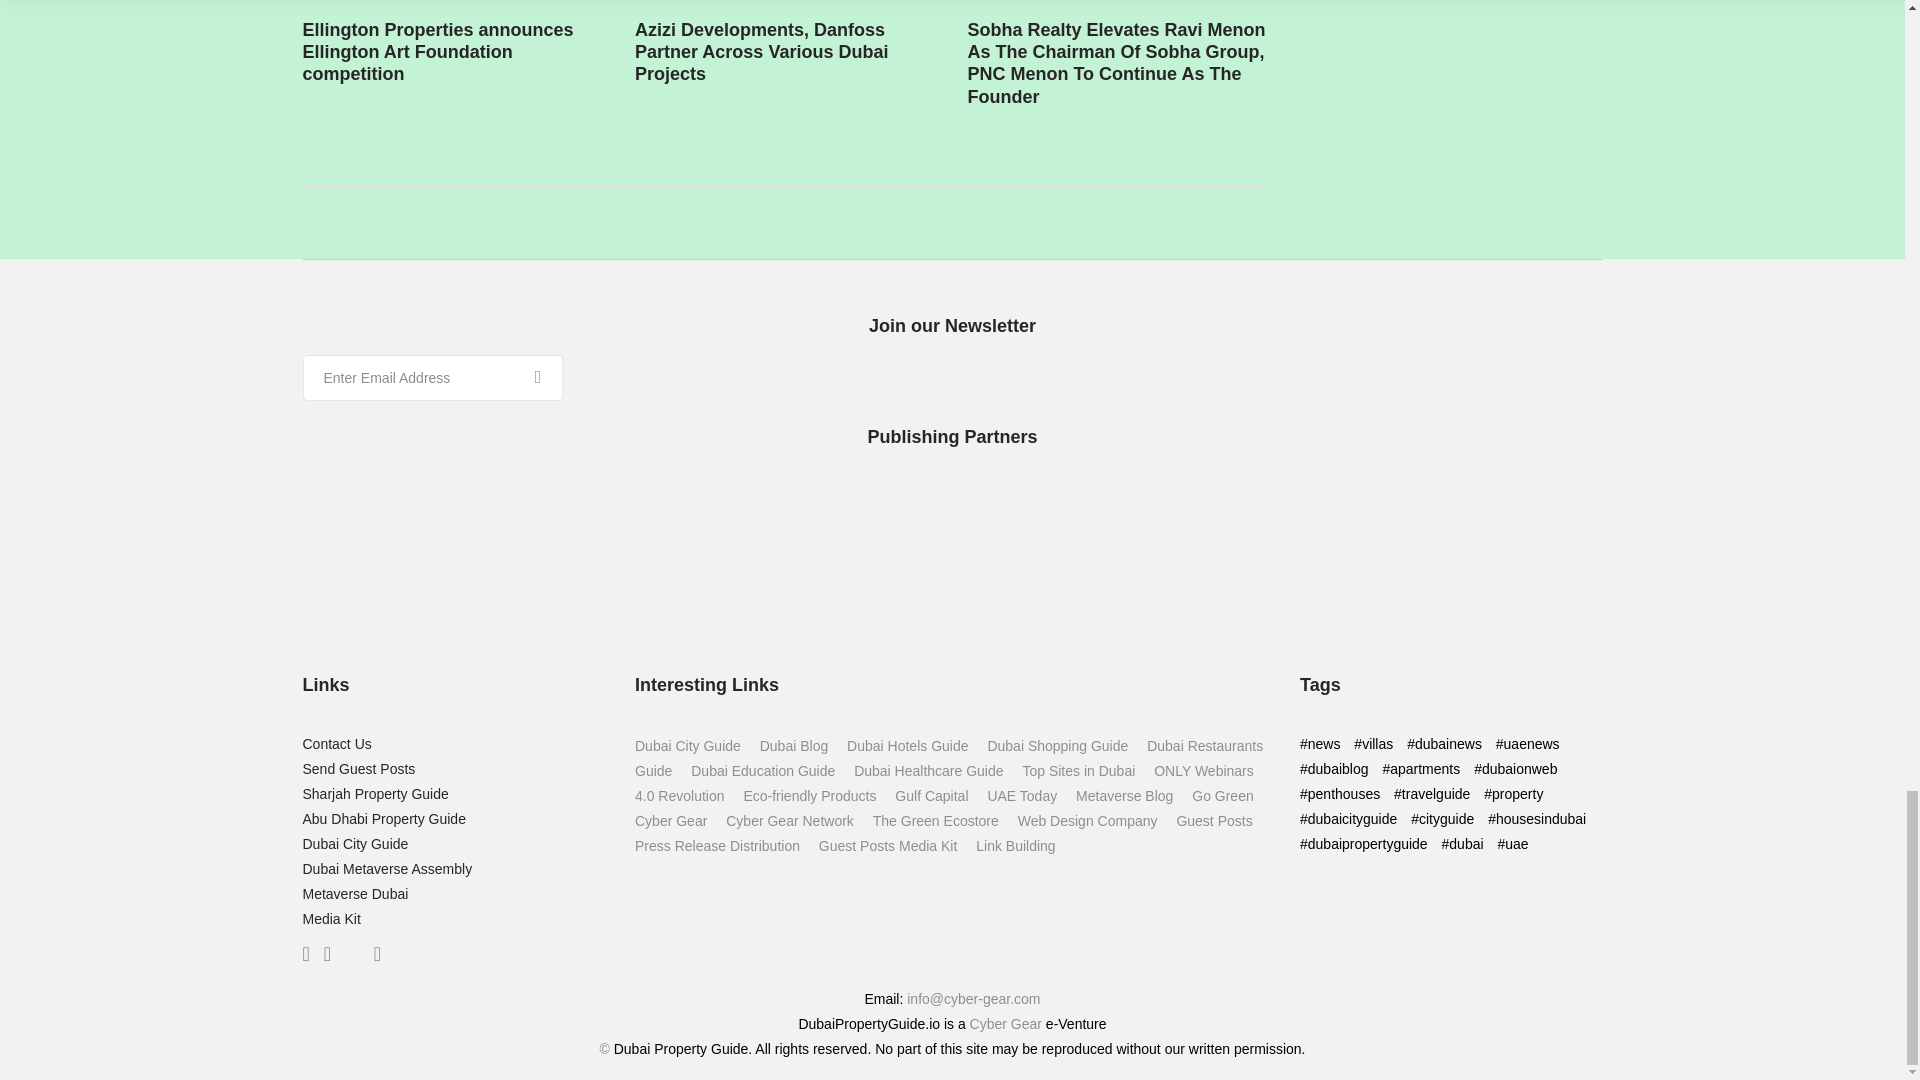  I want to click on Abu Dhabi Property Guide, so click(382, 819).